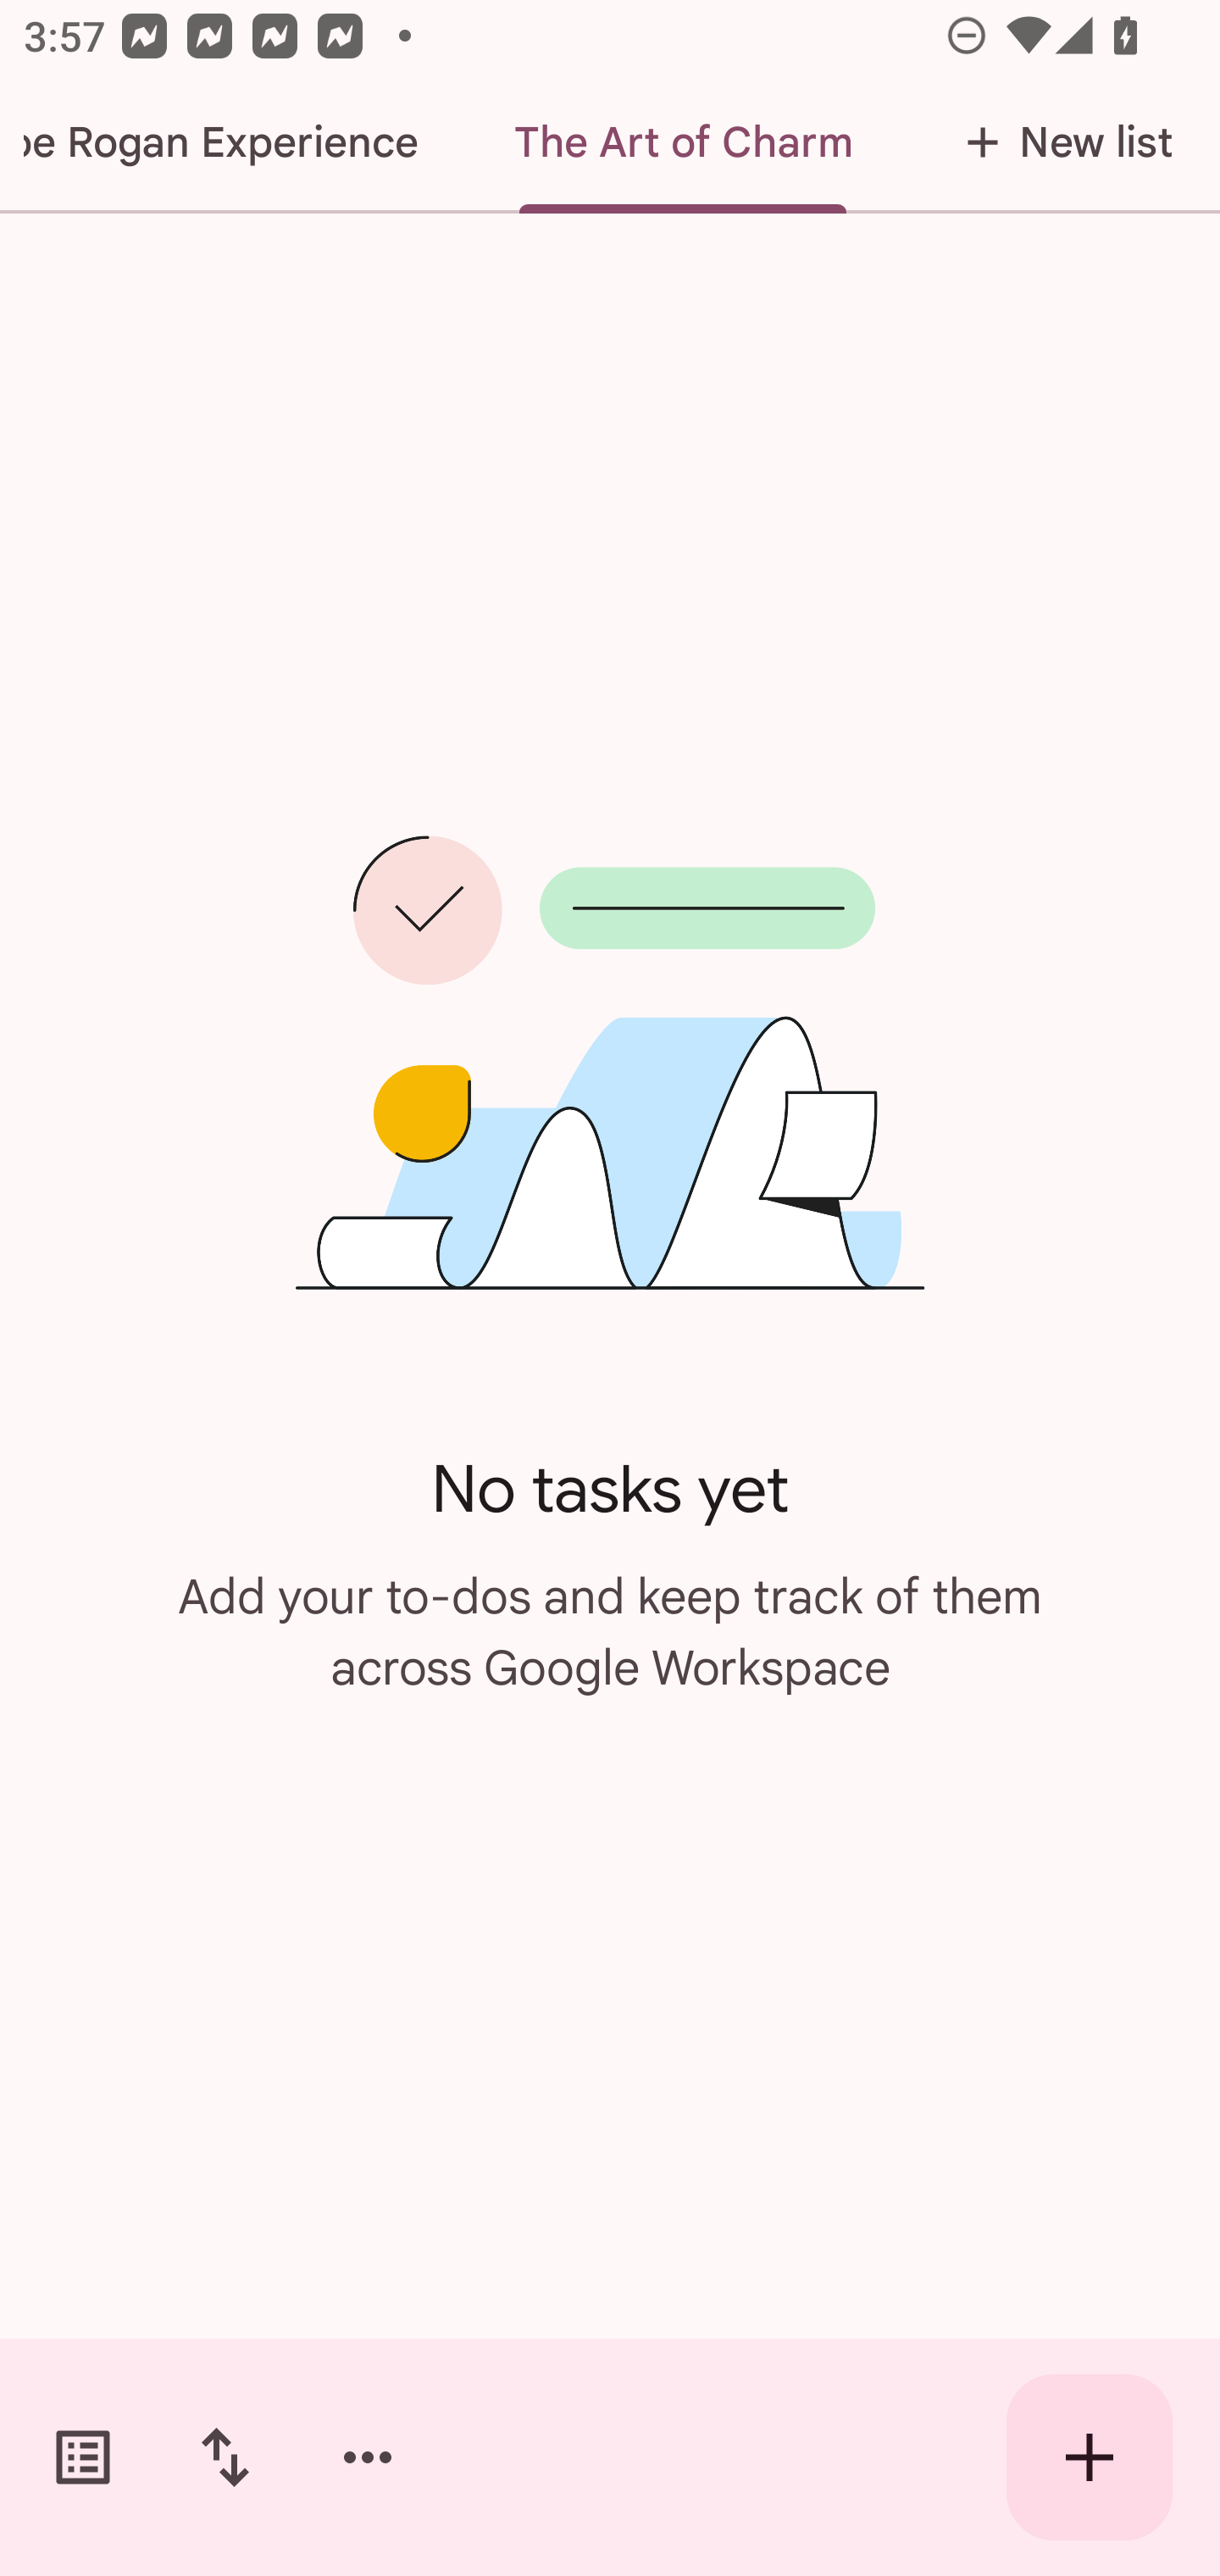  Describe the element at coordinates (368, 2457) in the screenshot. I see `More options` at that location.